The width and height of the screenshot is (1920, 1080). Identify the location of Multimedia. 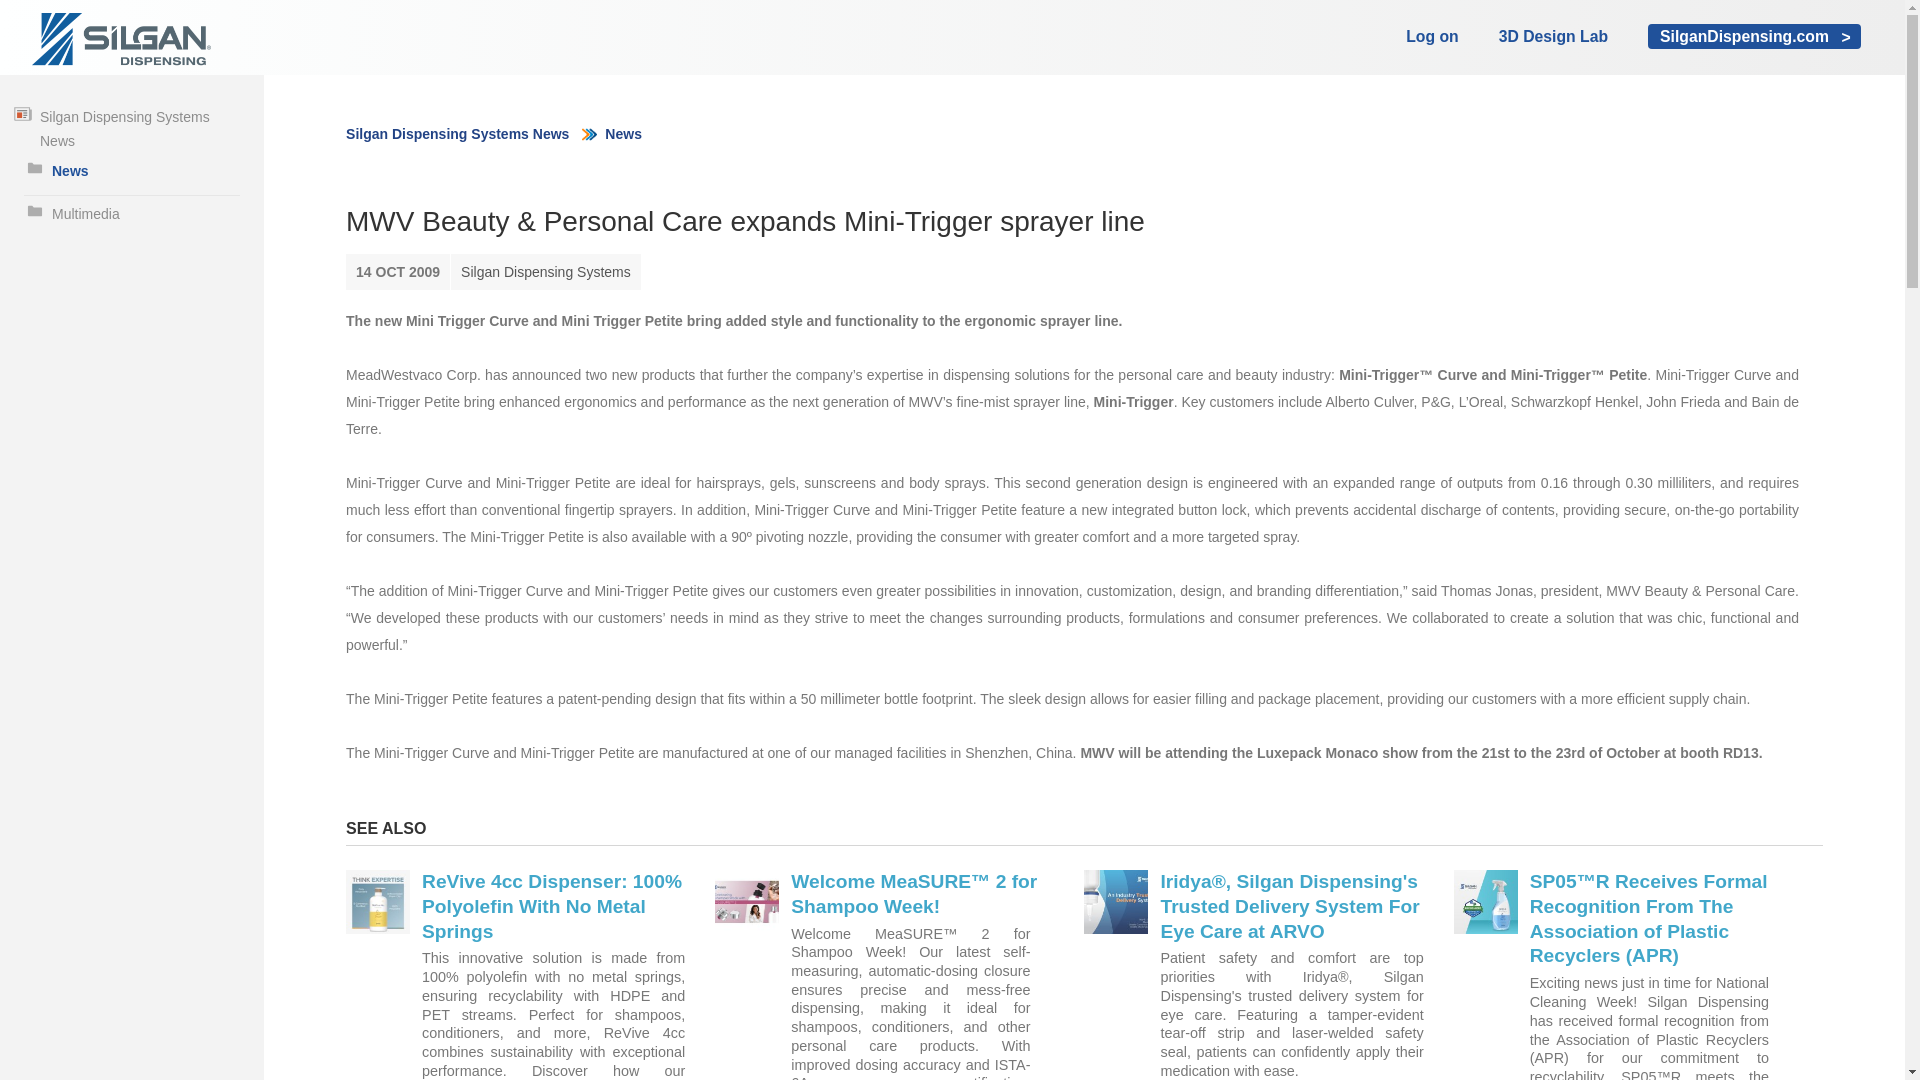
(132, 213).